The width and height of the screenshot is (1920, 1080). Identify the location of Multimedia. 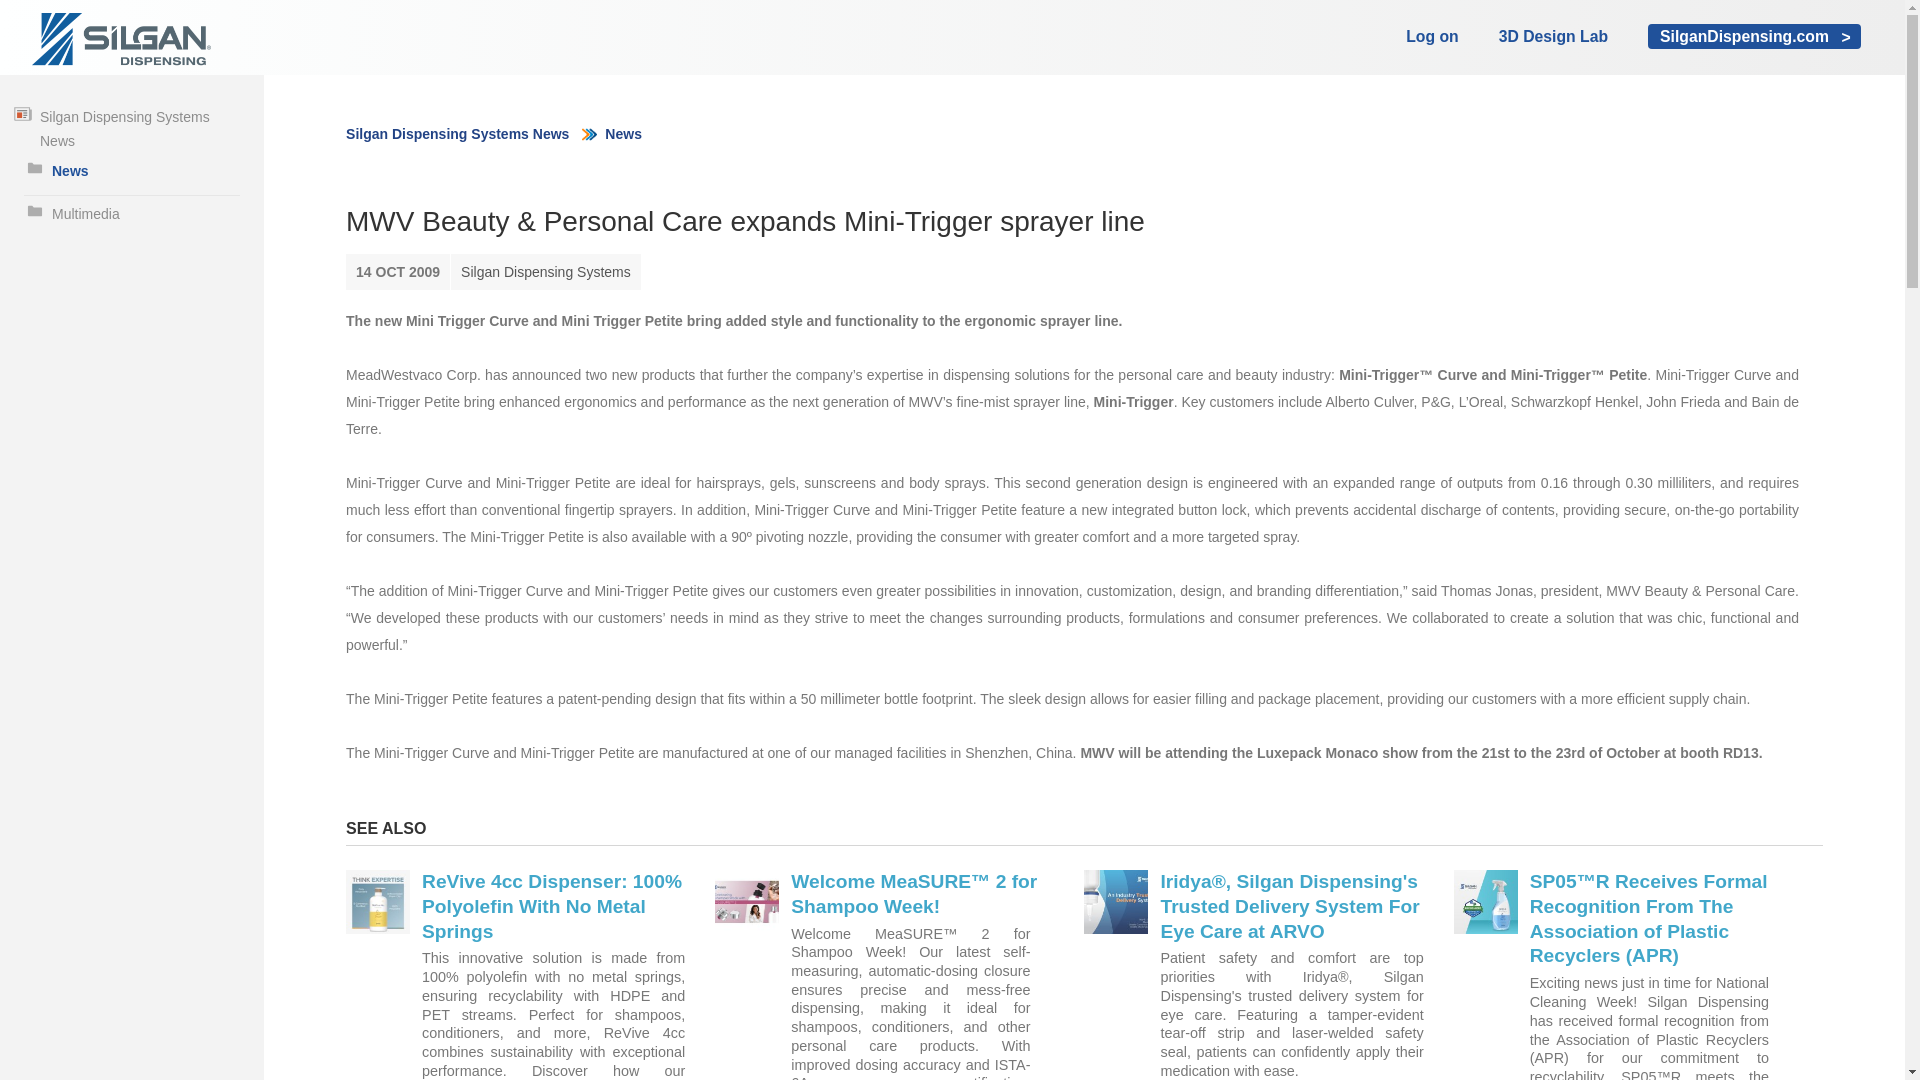
(132, 213).